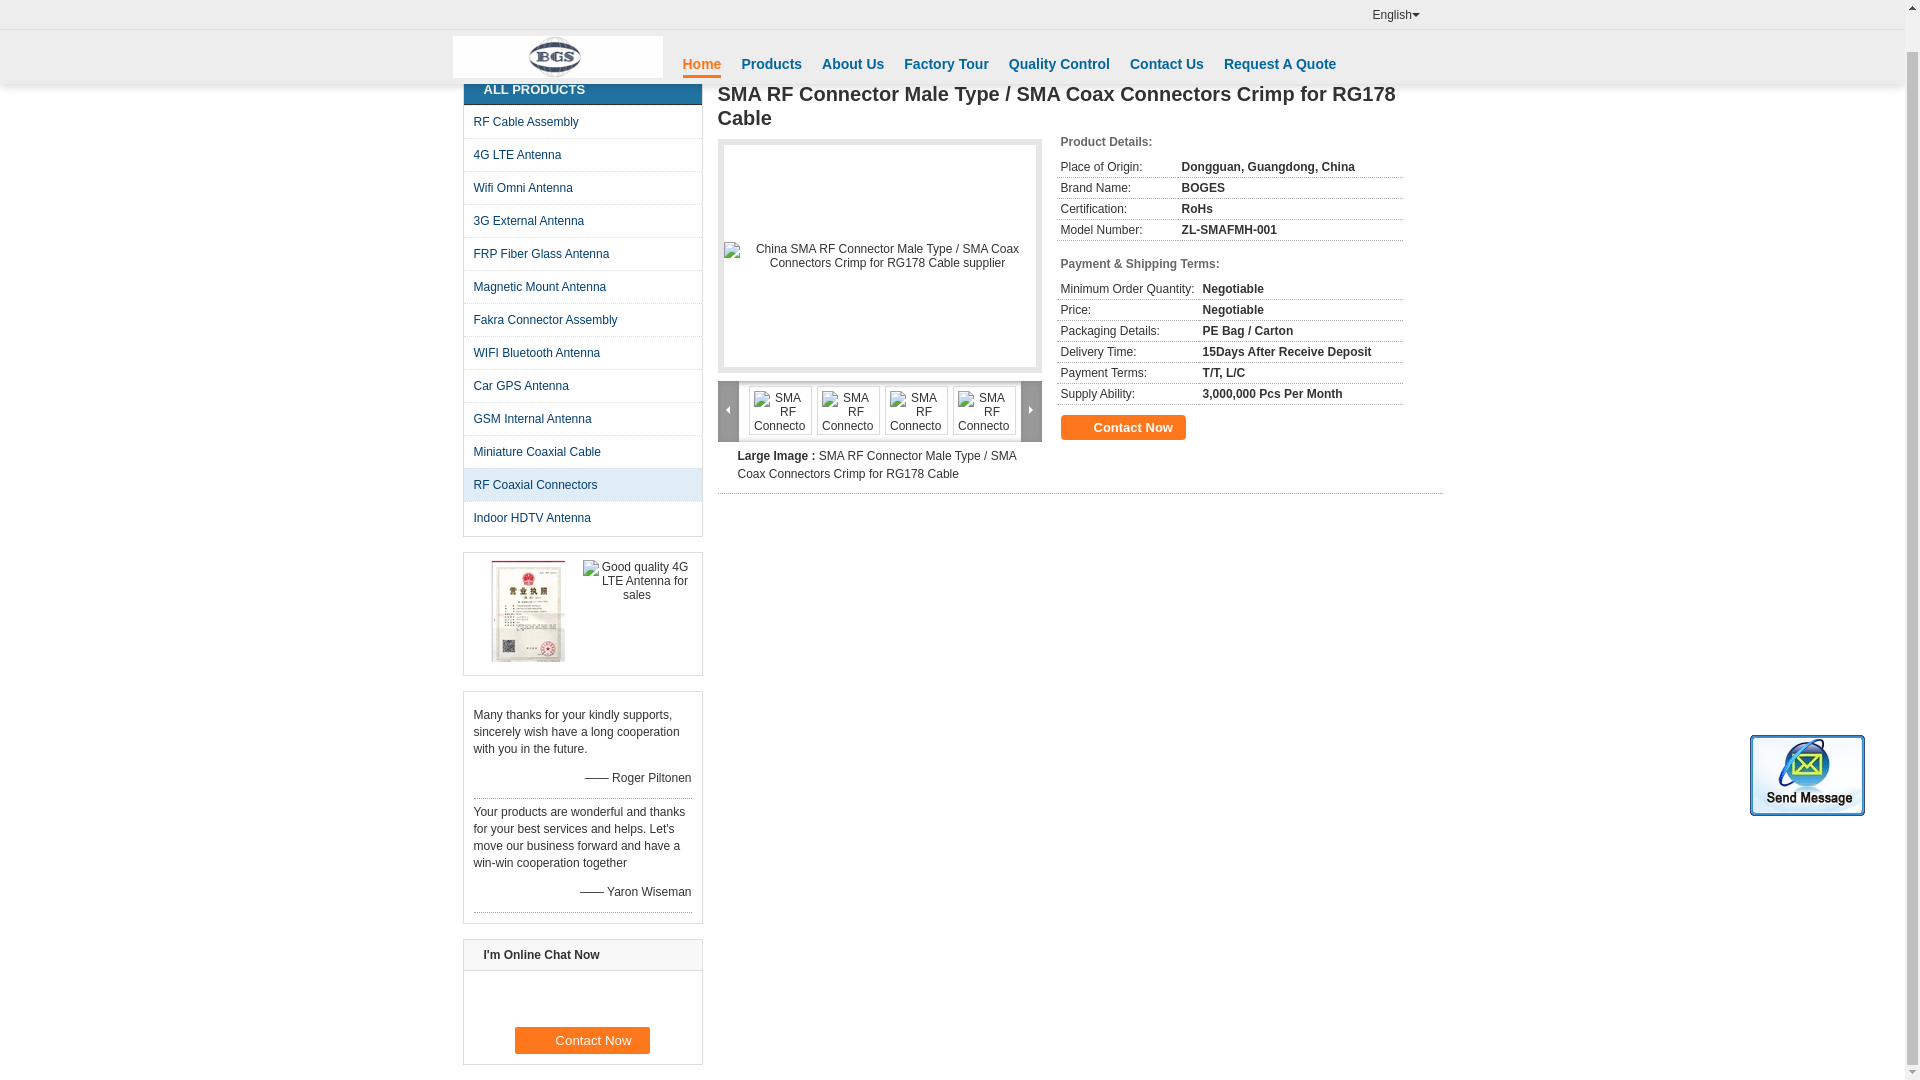 The height and width of the screenshot is (1080, 1920). I want to click on Car GPS Antenna, so click(584, 385).